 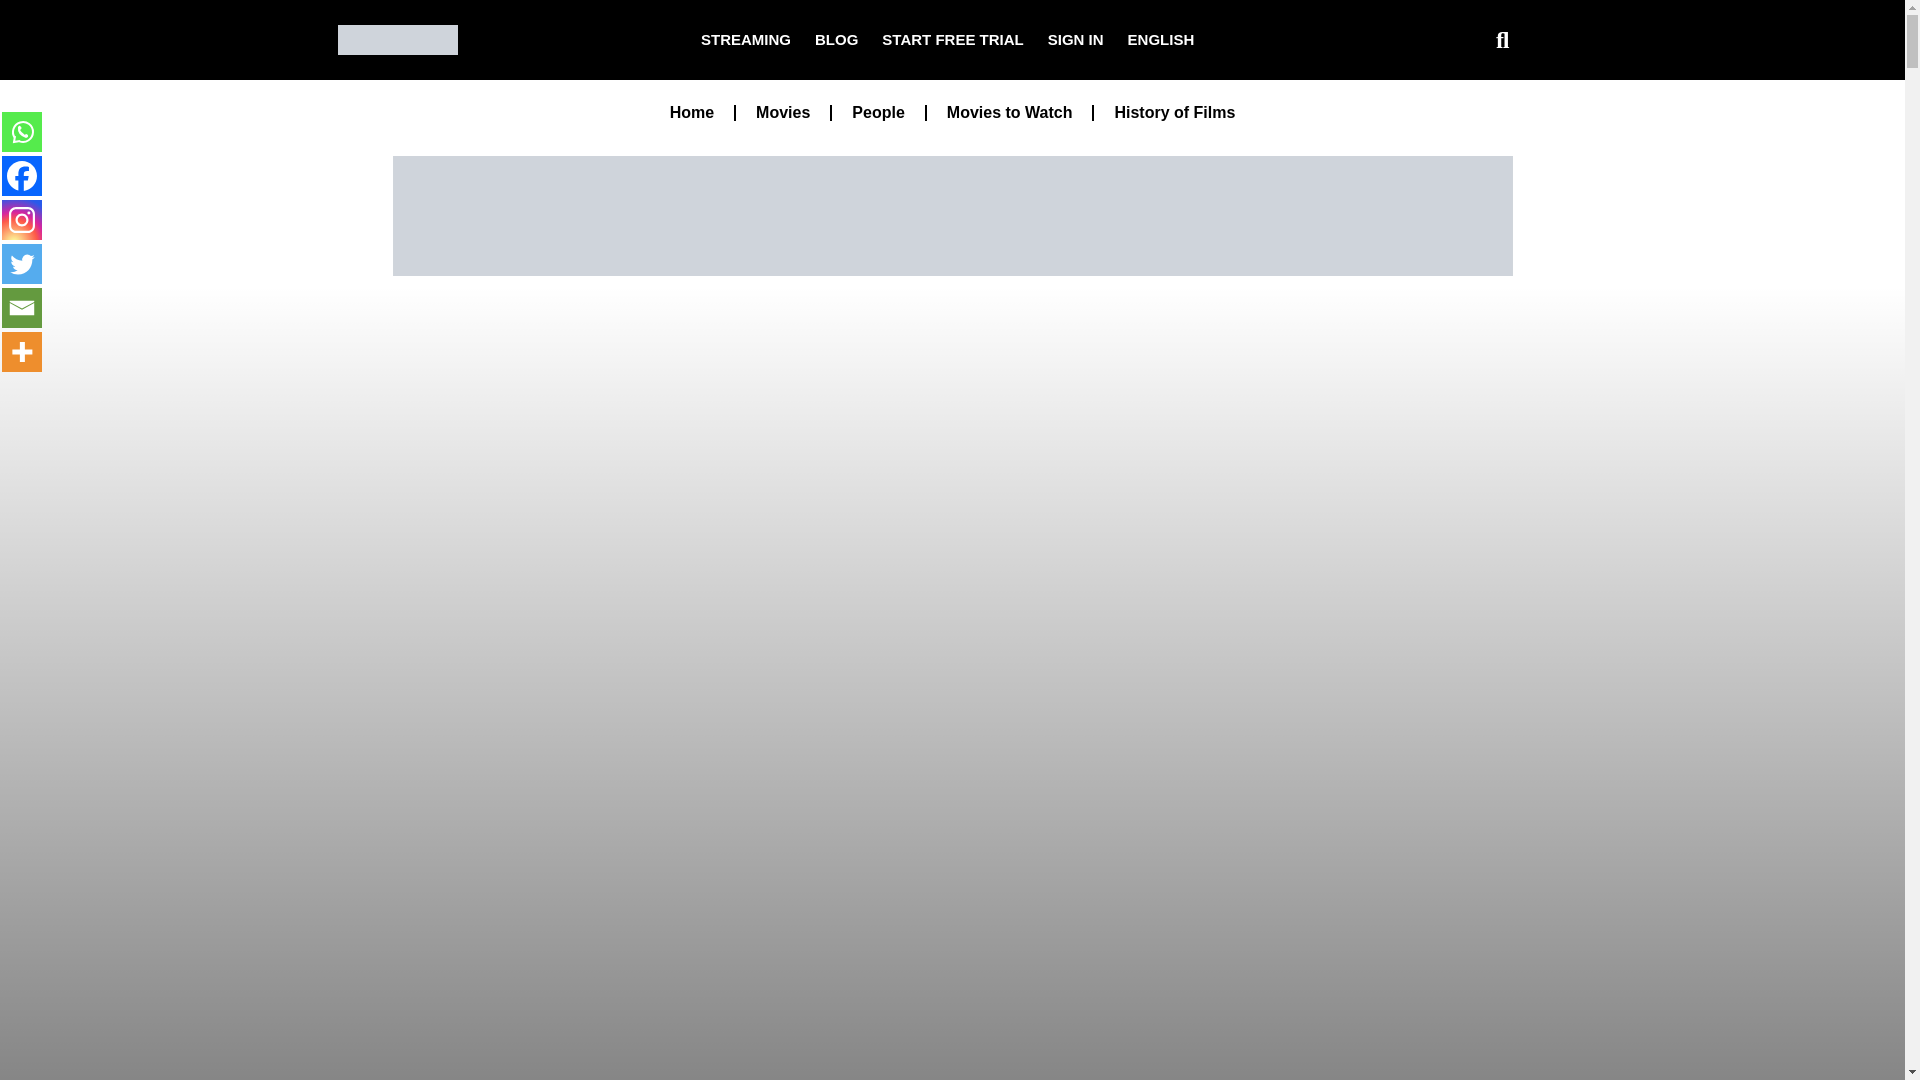 What do you see at coordinates (1174, 112) in the screenshot?
I see `History of Films` at bounding box center [1174, 112].